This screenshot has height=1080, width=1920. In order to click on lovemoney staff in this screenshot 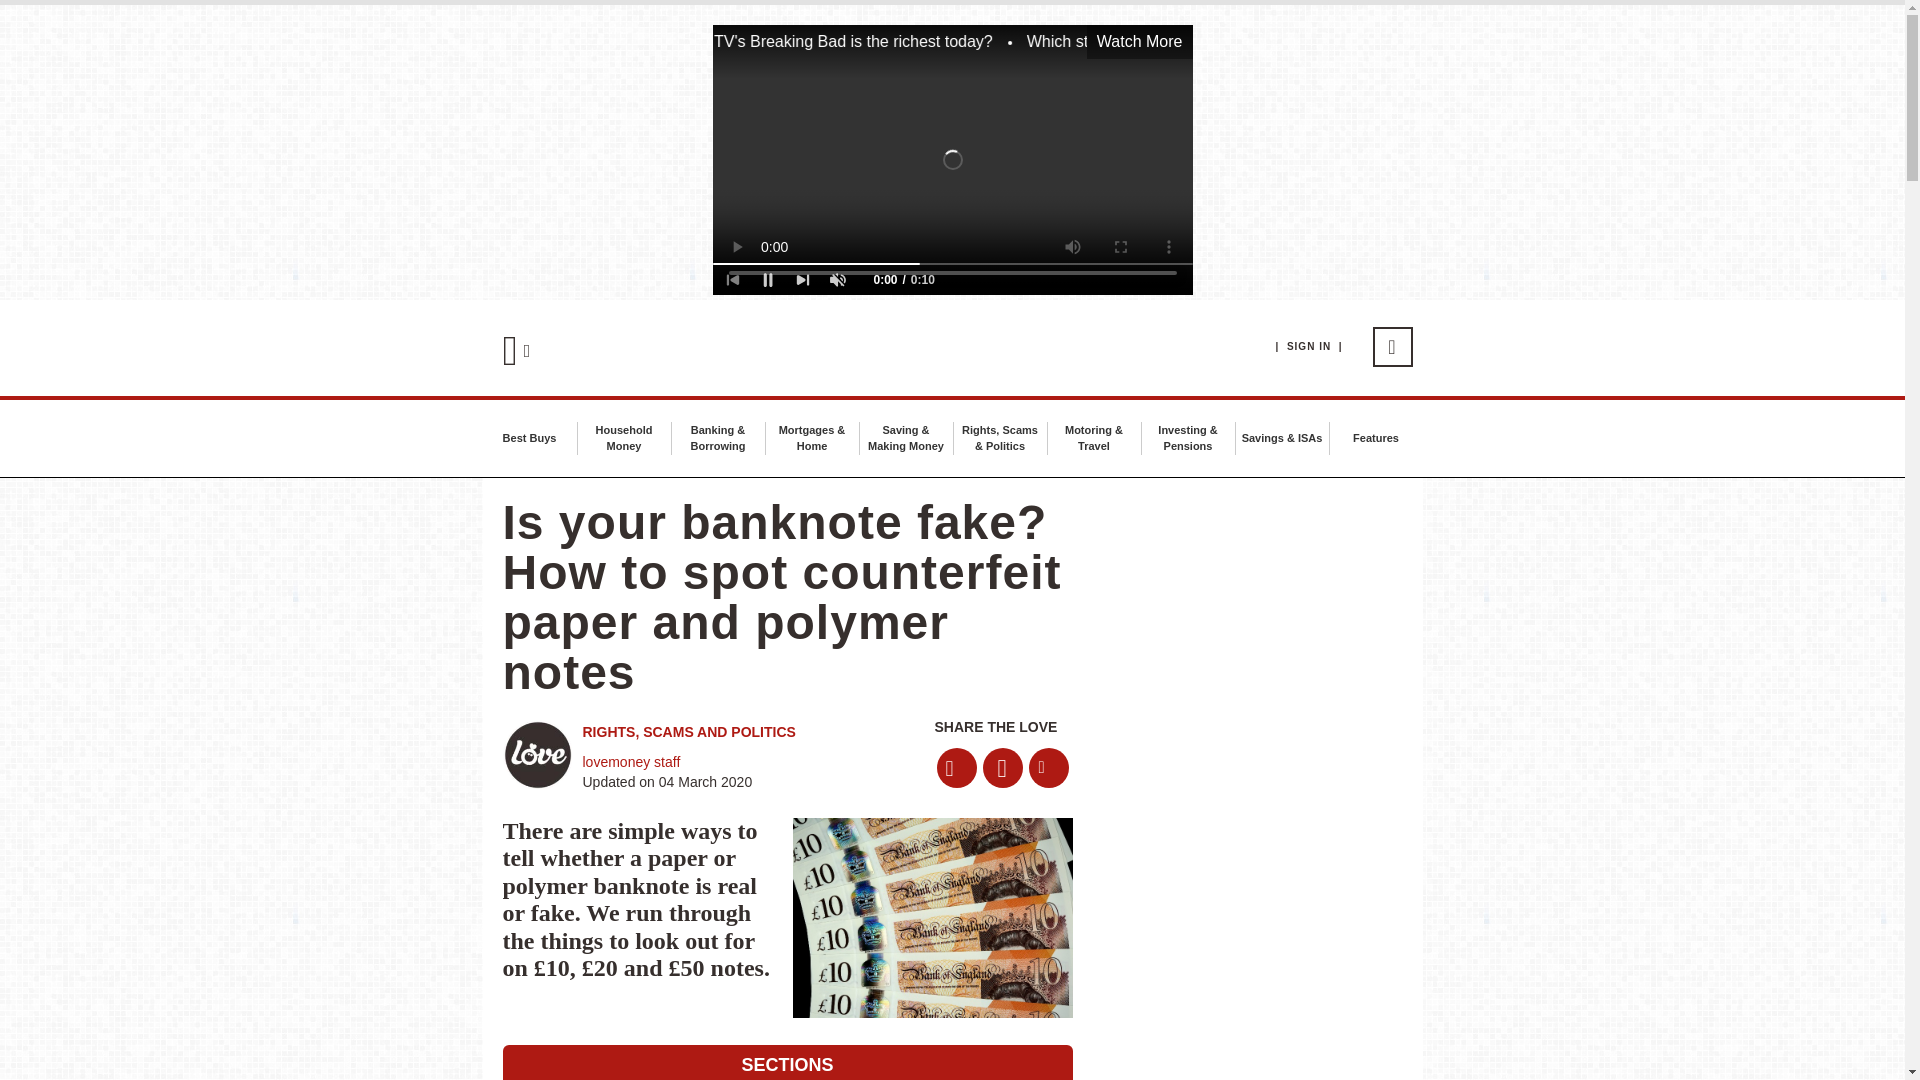, I will do `click(630, 762)`.